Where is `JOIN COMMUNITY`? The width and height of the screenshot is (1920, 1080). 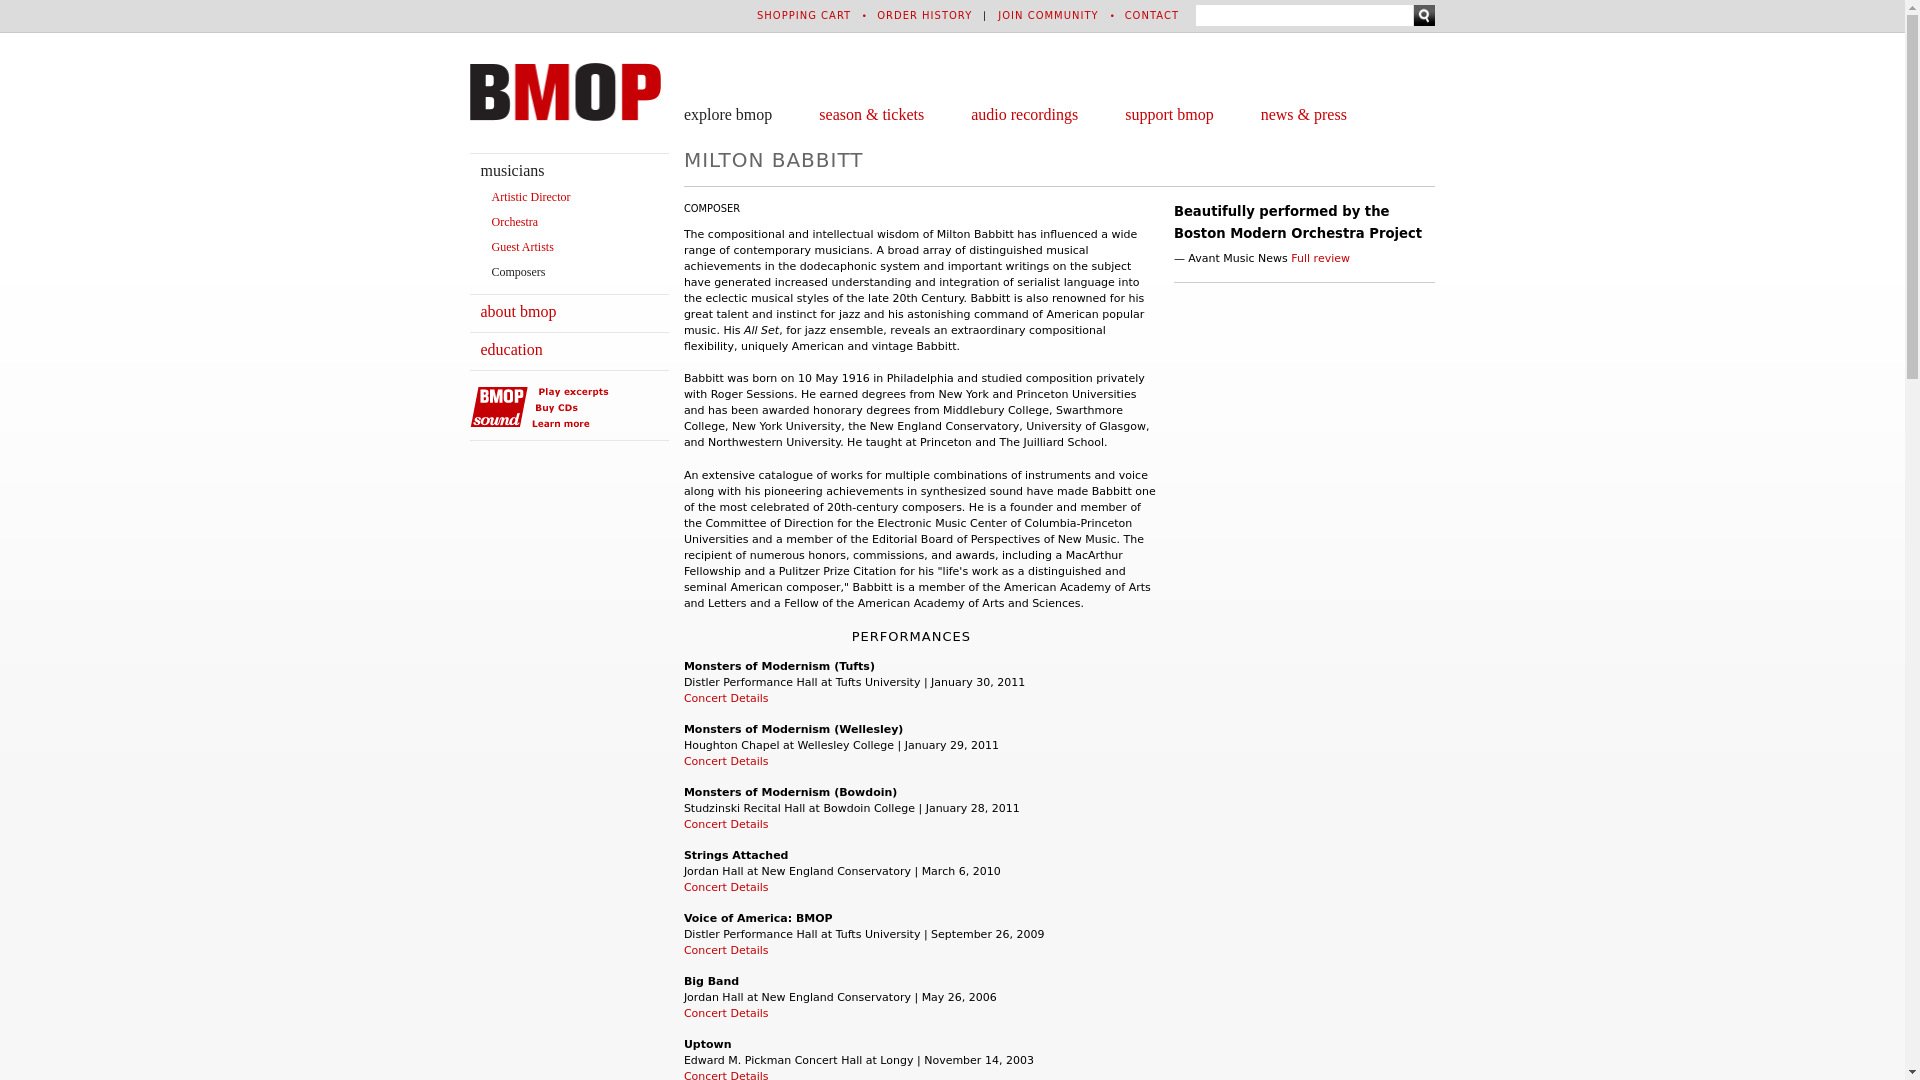 JOIN COMMUNITY is located at coordinates (1048, 14).